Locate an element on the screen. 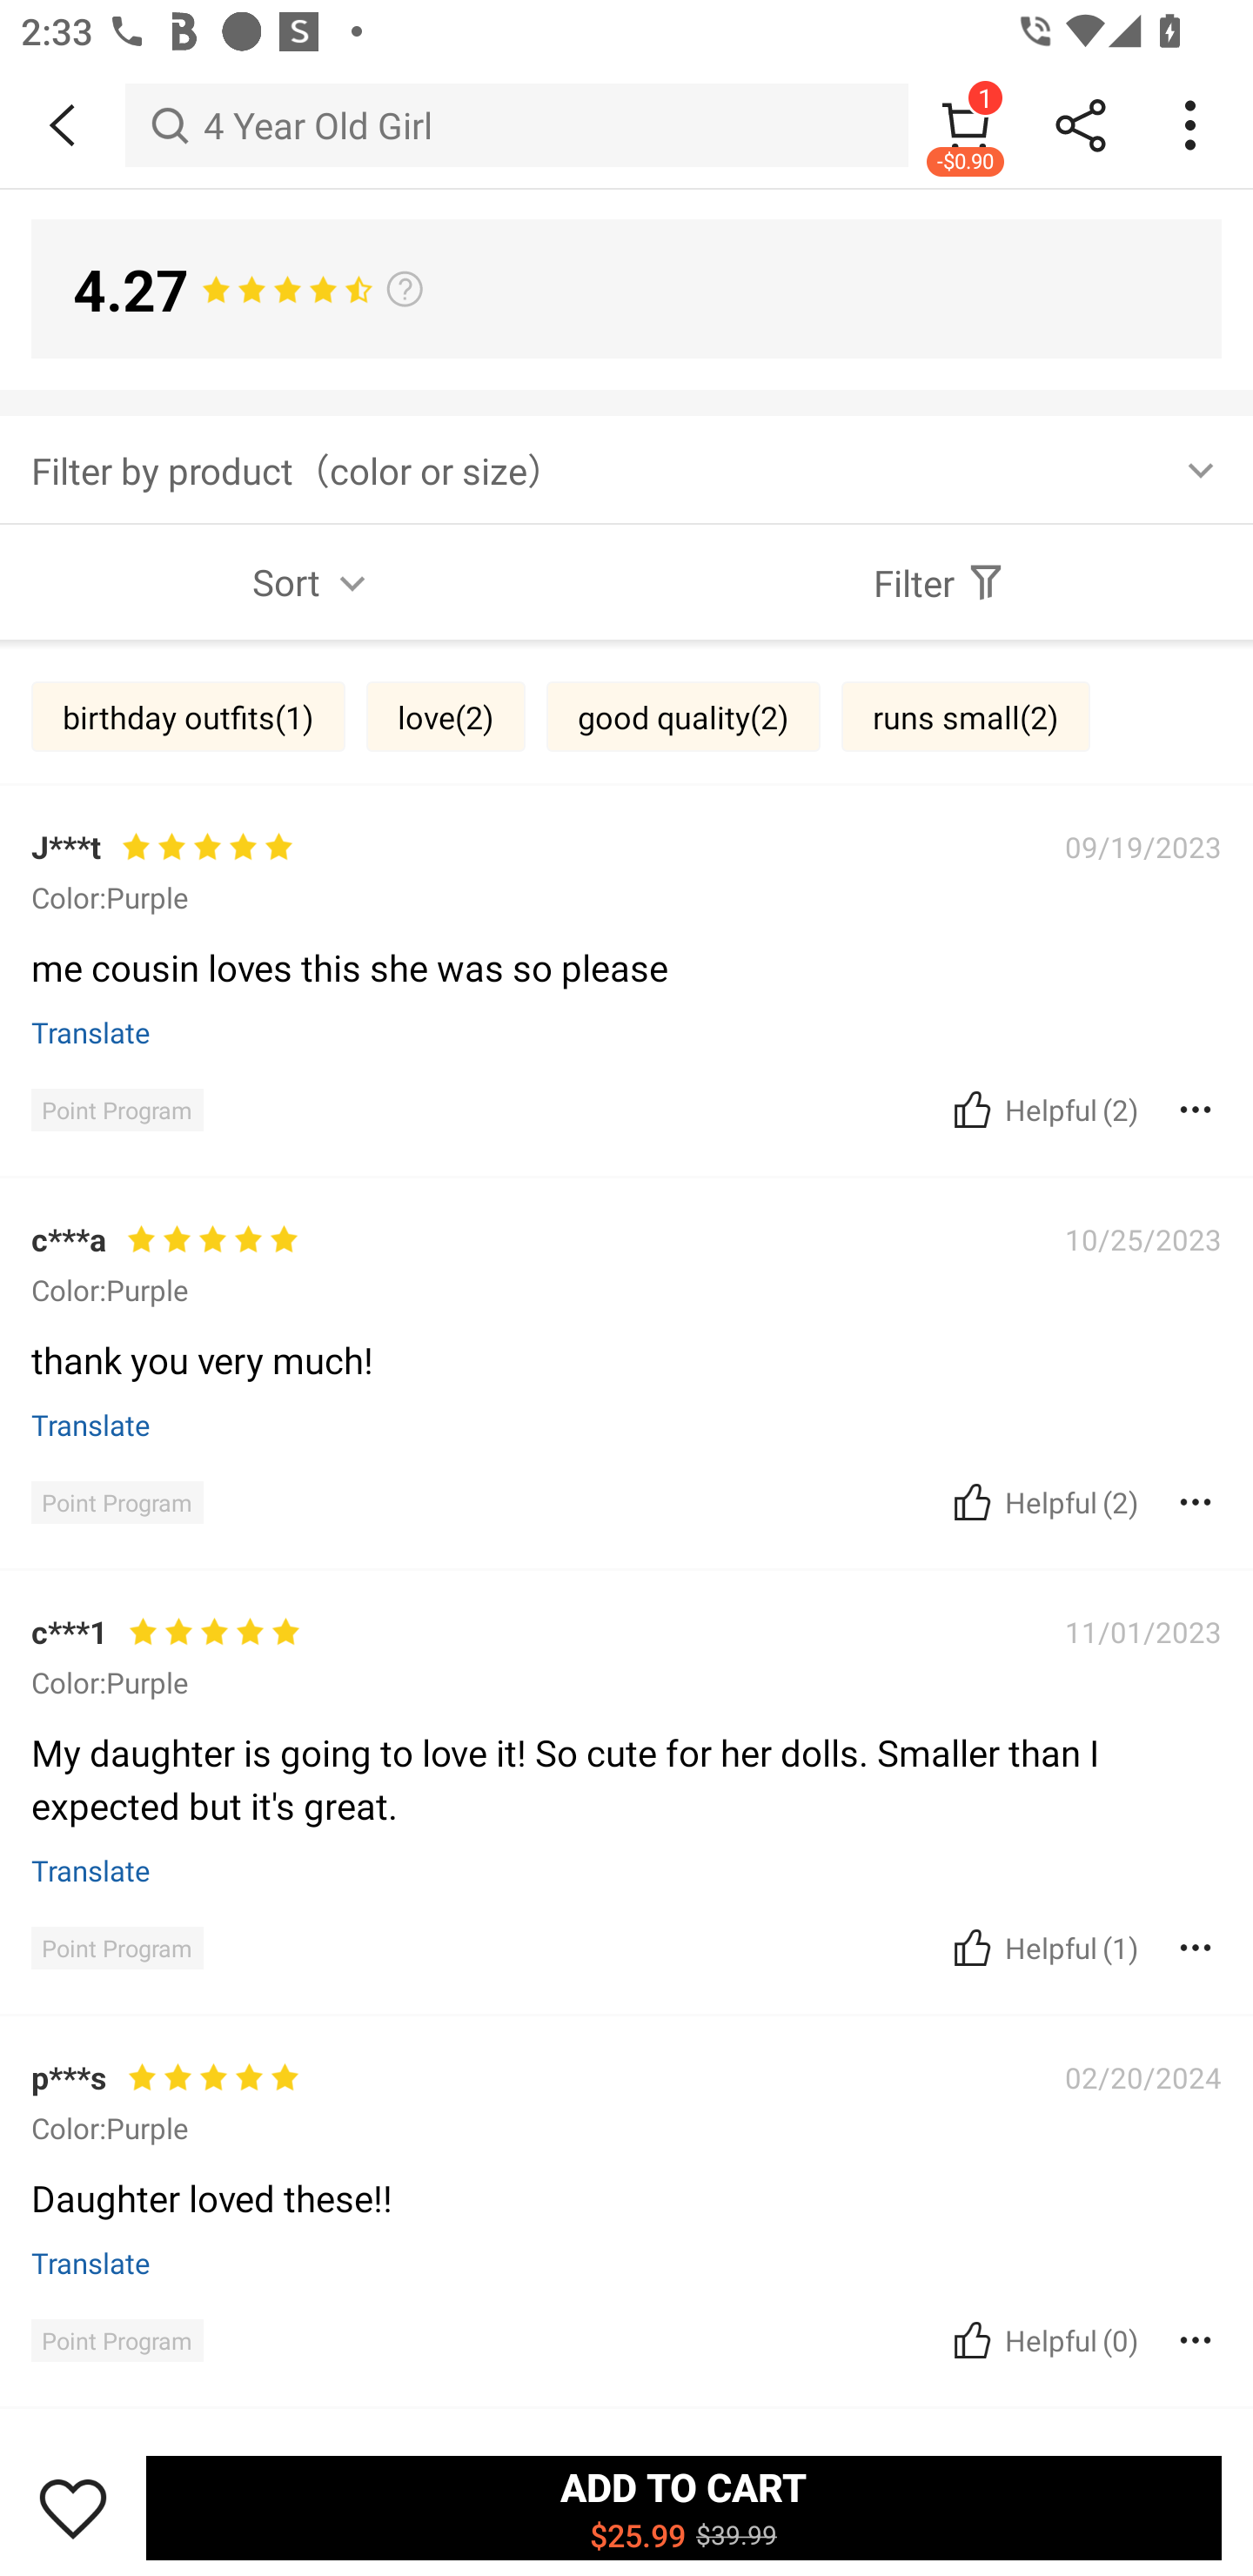 The width and height of the screenshot is (1253, 2576). runs small(2) is located at coordinates (966, 717).